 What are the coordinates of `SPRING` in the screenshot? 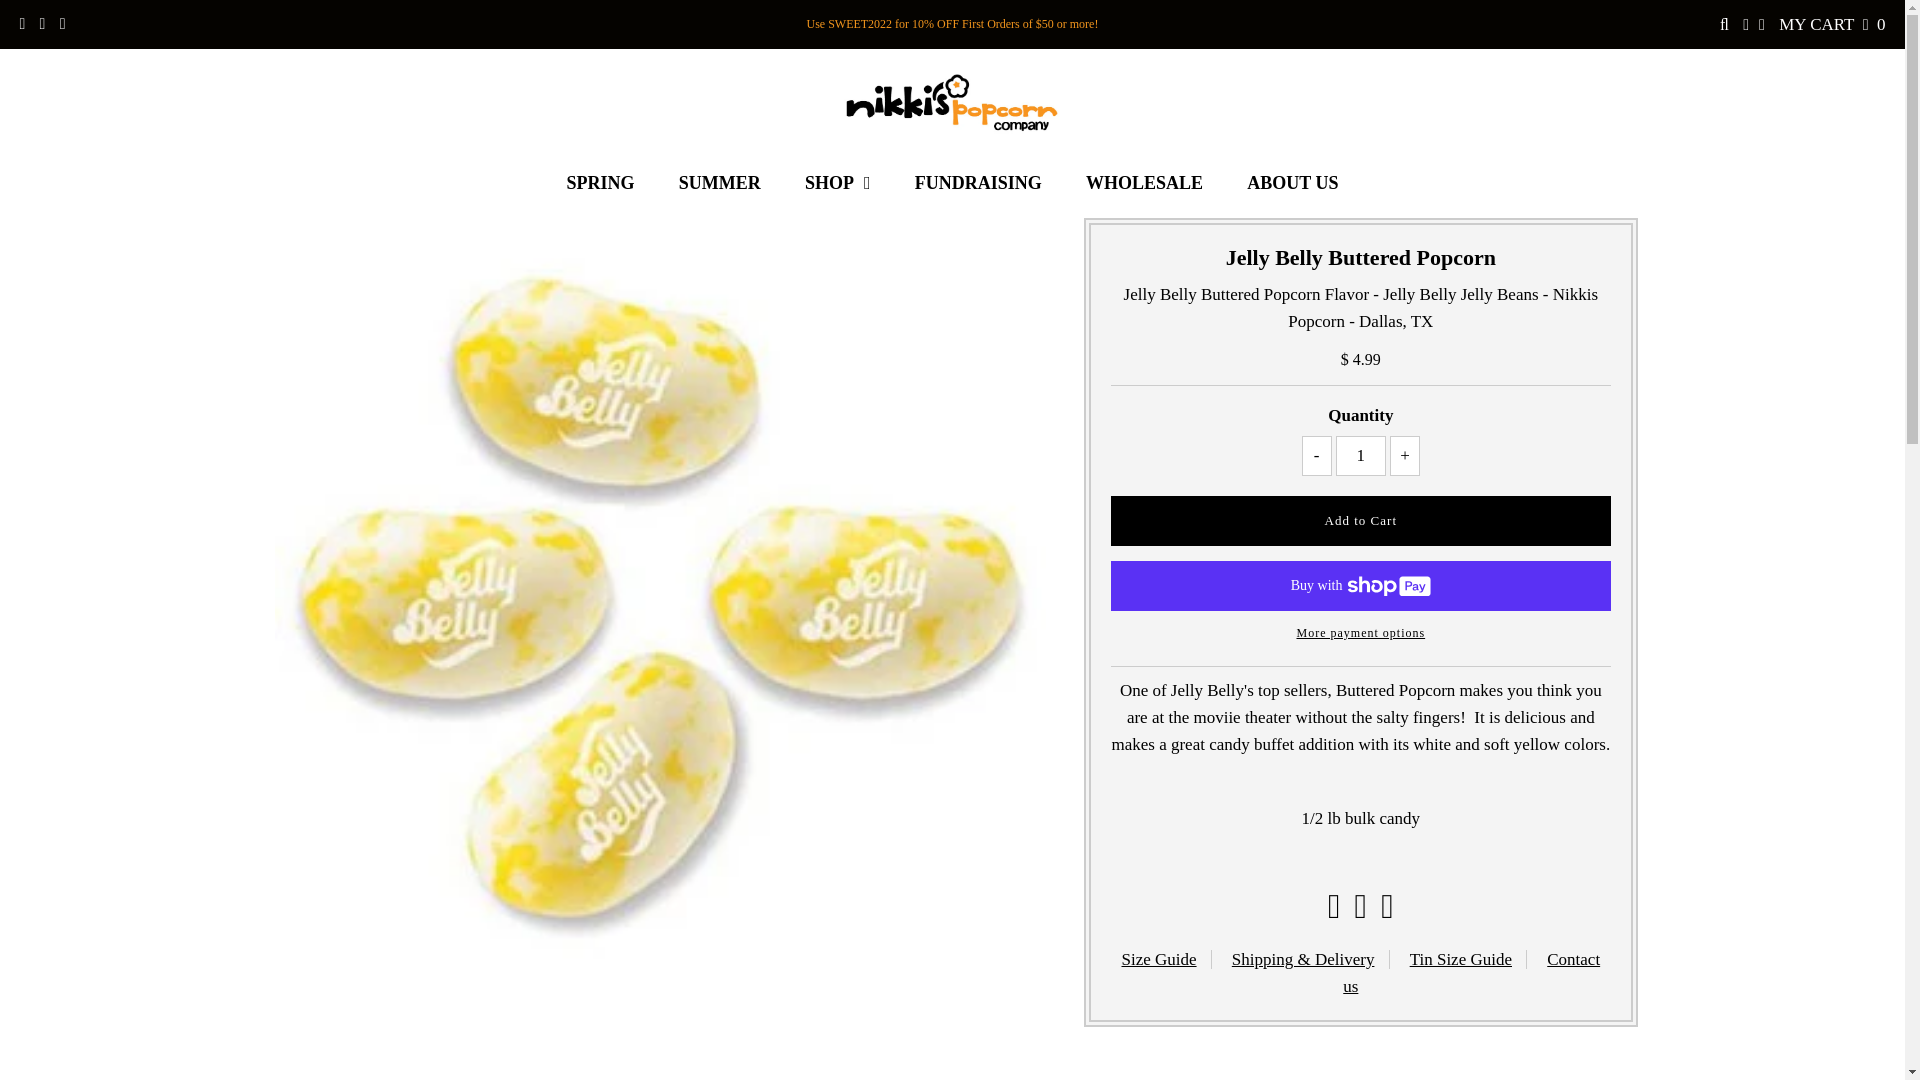 It's located at (600, 182).